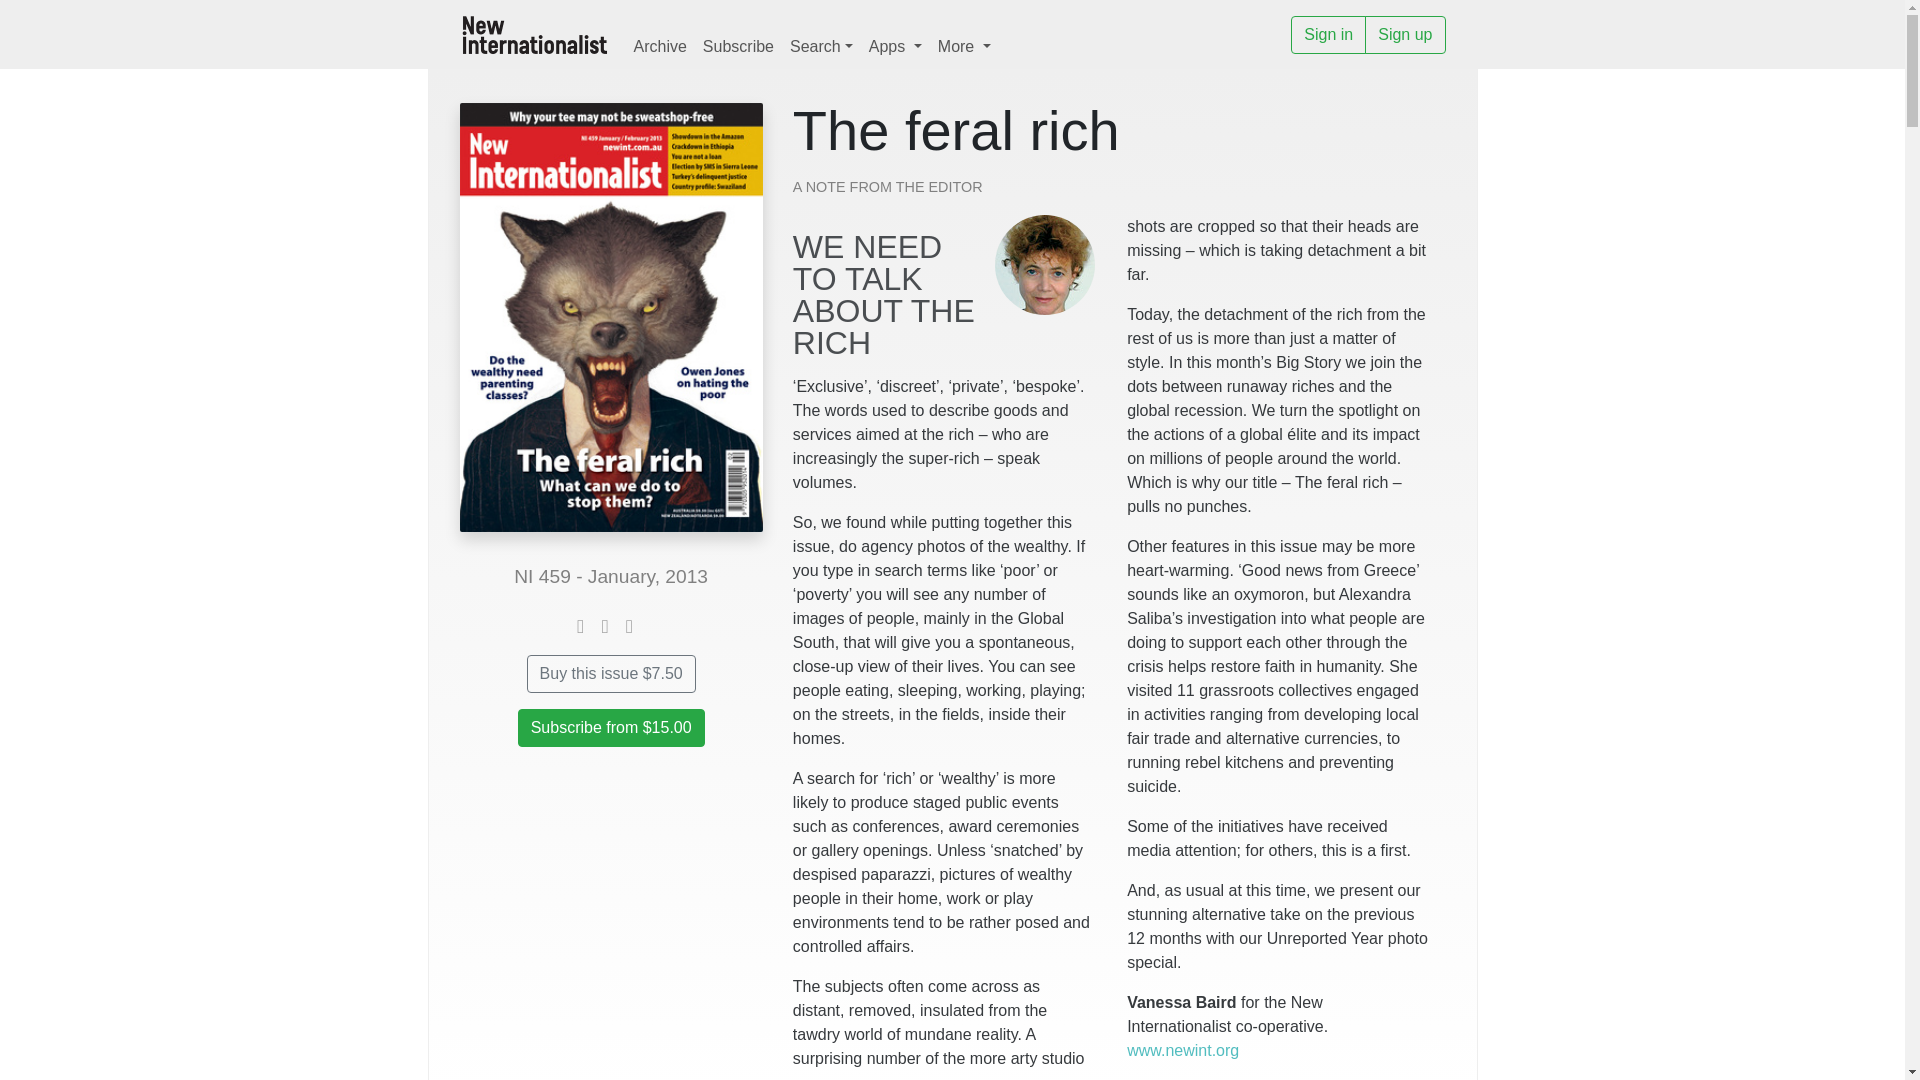 The height and width of the screenshot is (1080, 1920). Describe the element at coordinates (535, 34) in the screenshot. I see `New Internationalist - The world unspun` at that location.